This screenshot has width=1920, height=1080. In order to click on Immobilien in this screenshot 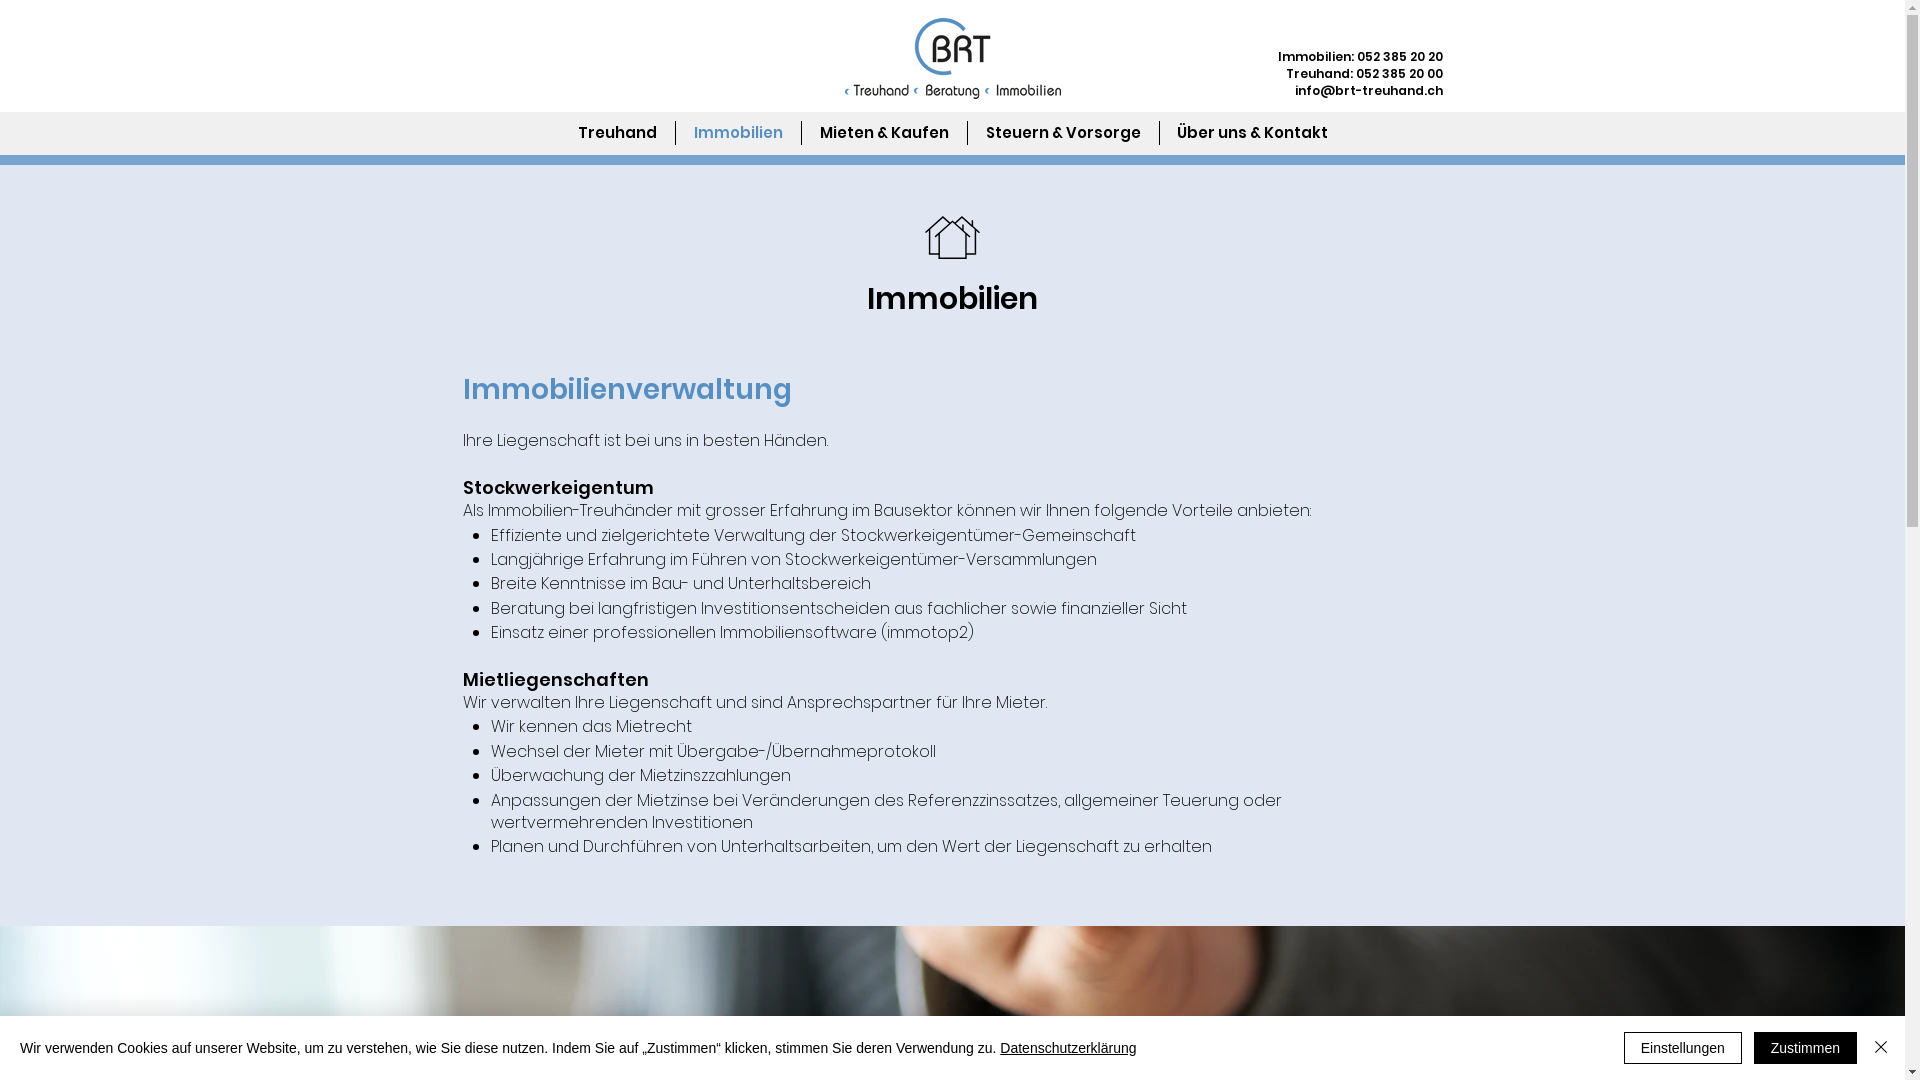, I will do `click(738, 133)`.